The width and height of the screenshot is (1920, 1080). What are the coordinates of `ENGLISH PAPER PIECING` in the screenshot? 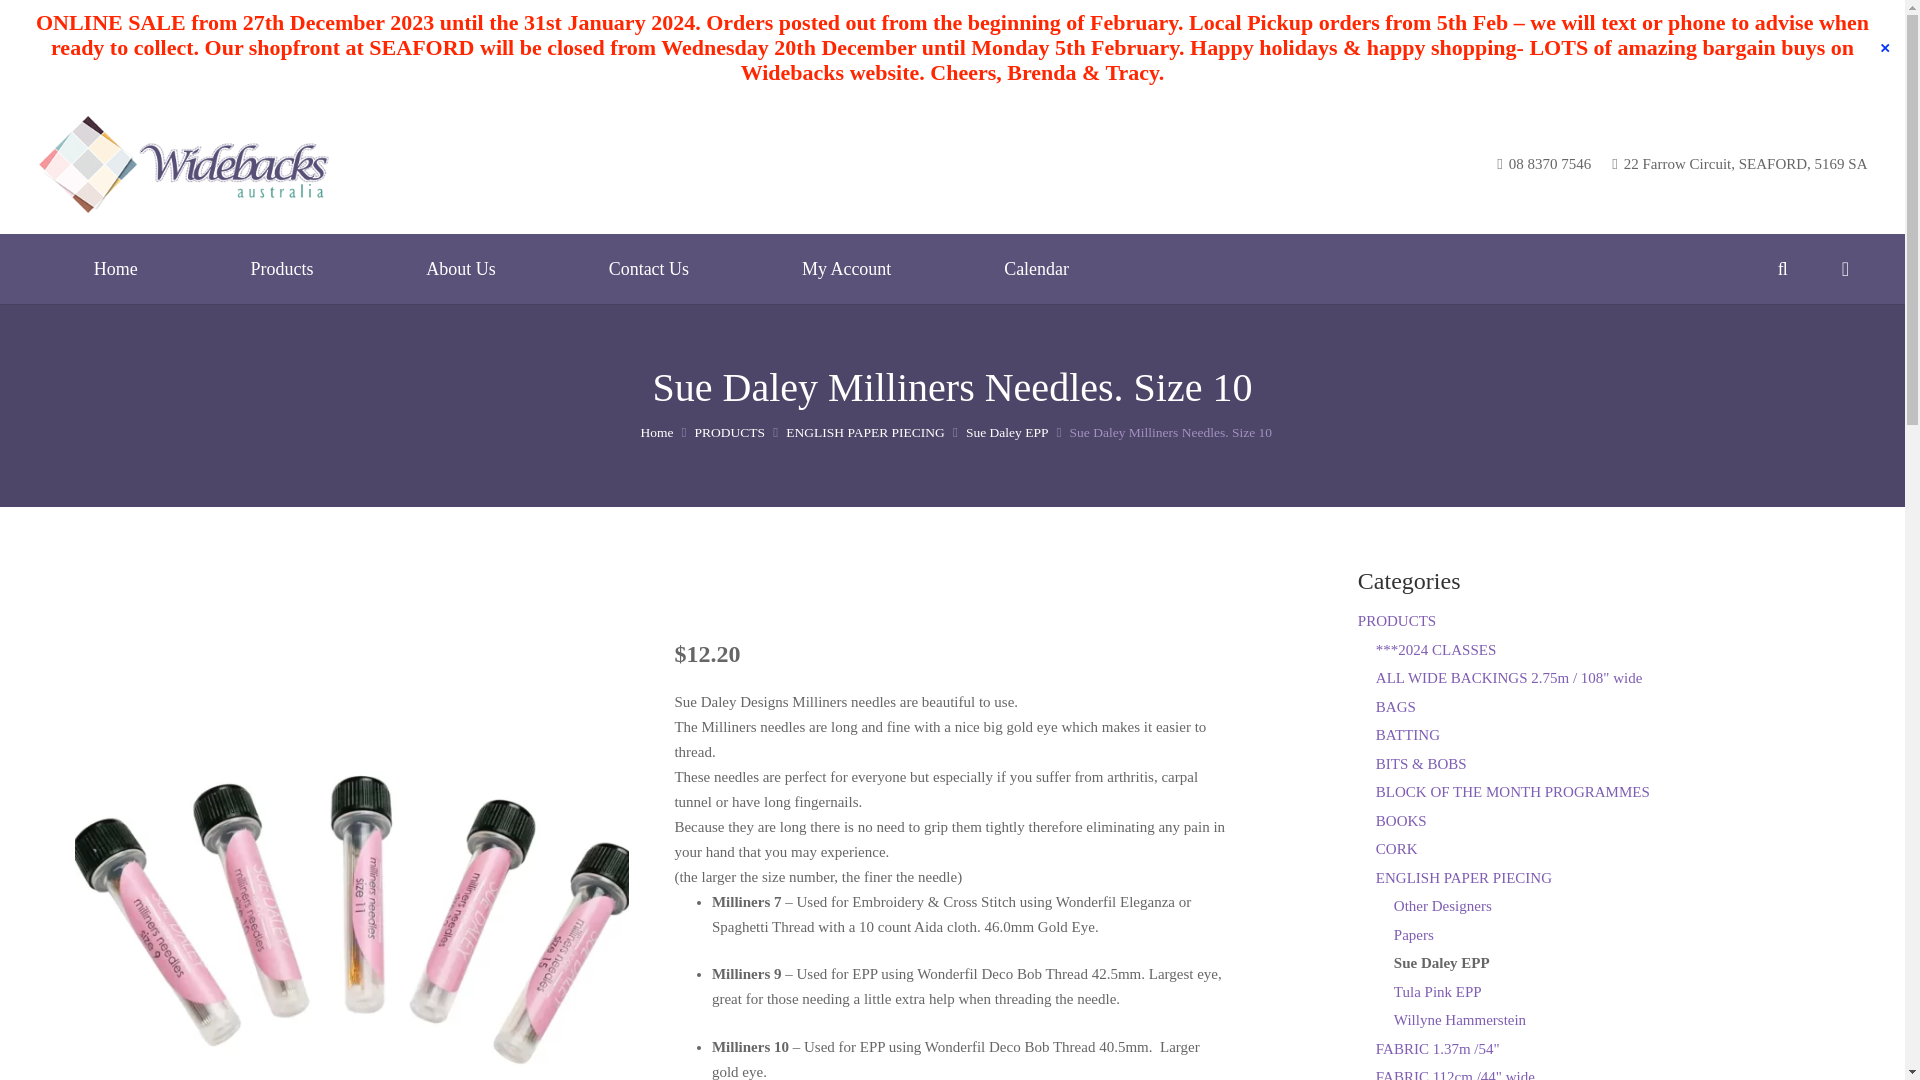 It's located at (864, 432).